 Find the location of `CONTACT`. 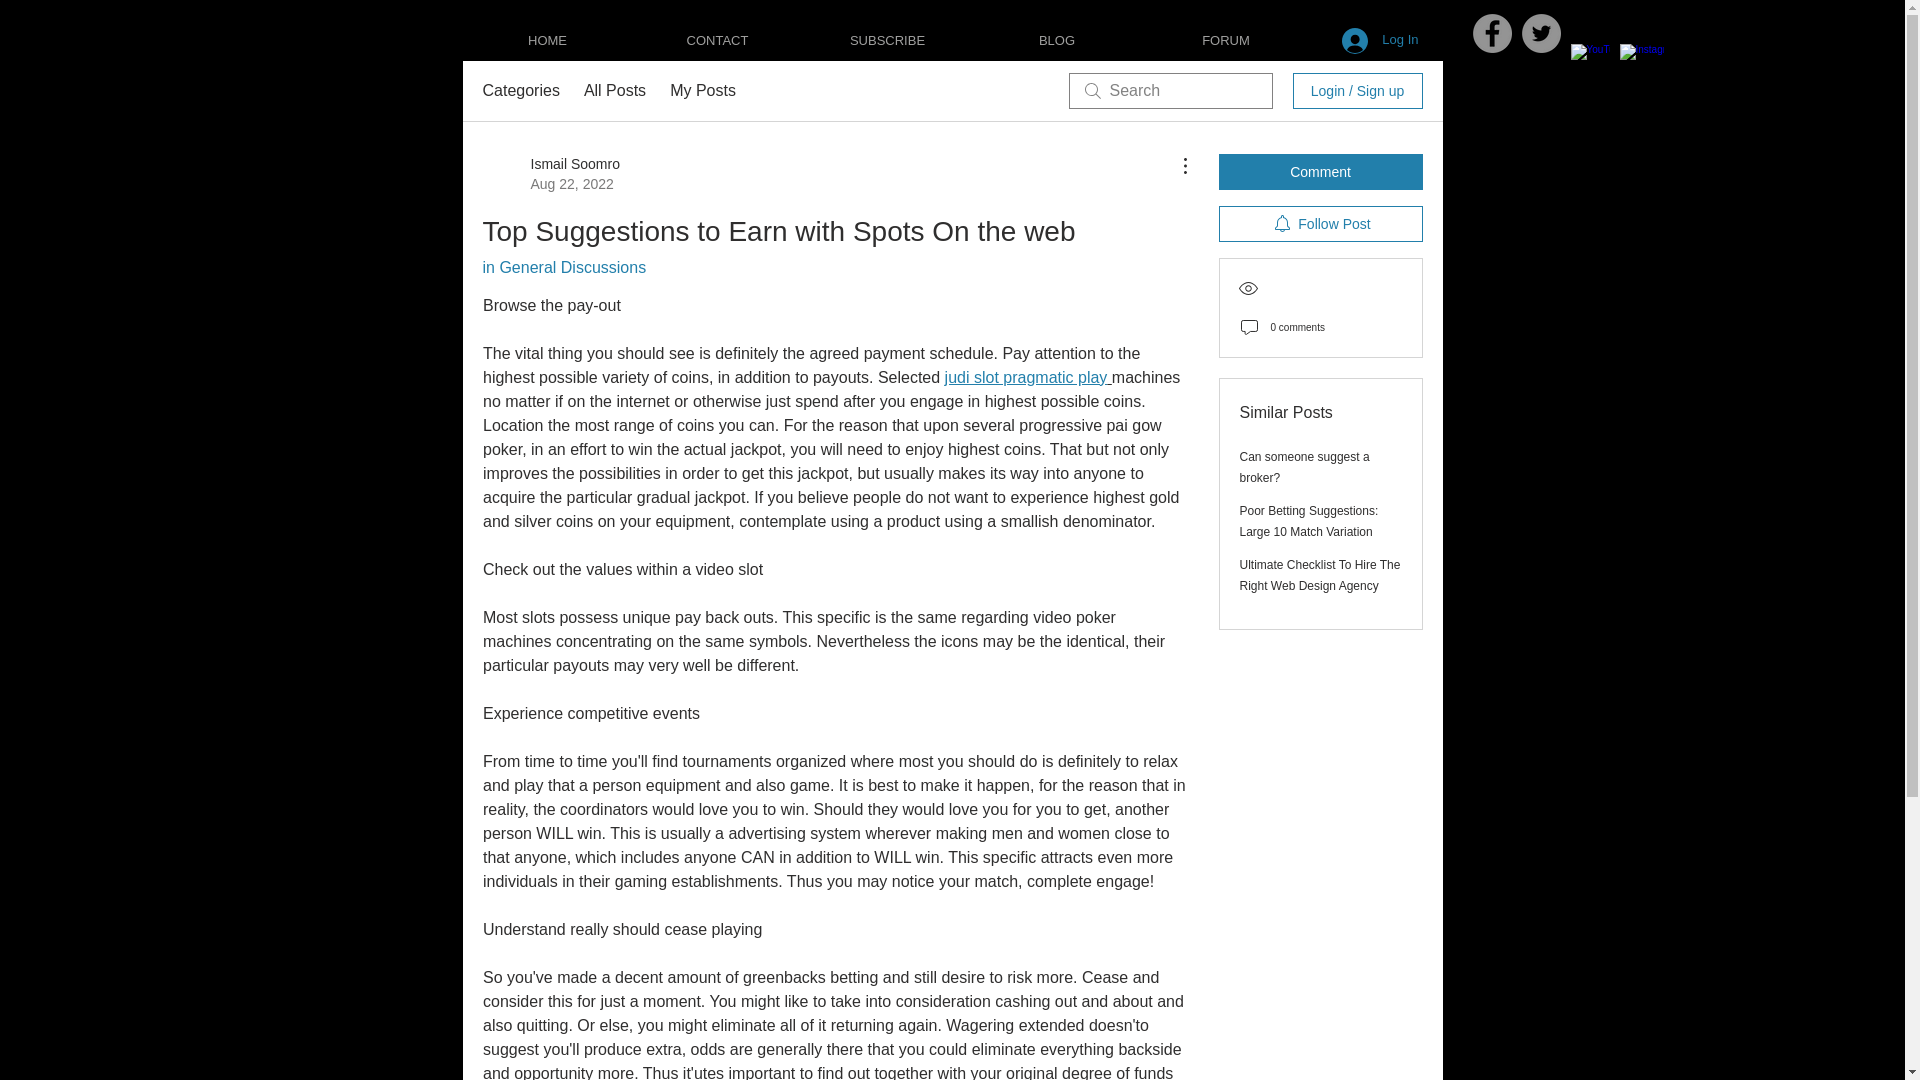

CONTACT is located at coordinates (718, 40).